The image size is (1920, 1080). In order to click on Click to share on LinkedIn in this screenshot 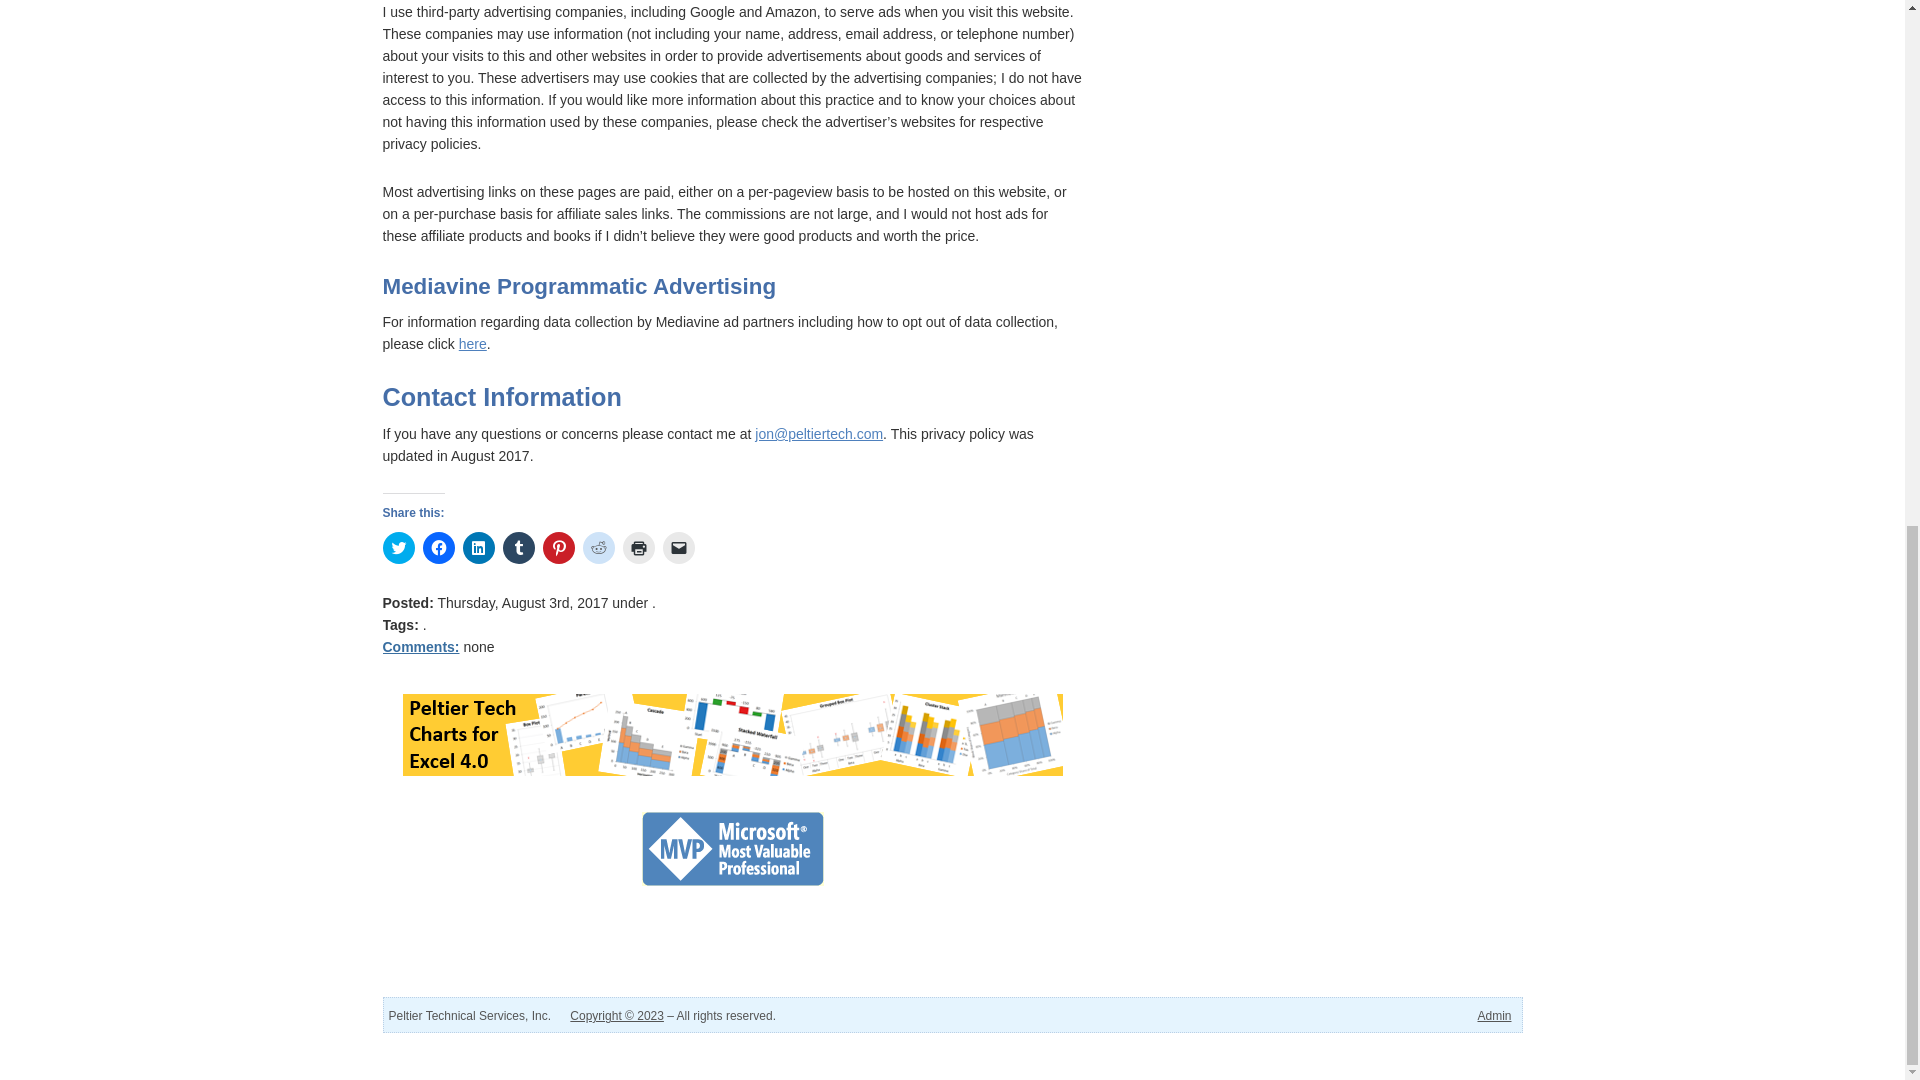, I will do `click(478, 548)`.